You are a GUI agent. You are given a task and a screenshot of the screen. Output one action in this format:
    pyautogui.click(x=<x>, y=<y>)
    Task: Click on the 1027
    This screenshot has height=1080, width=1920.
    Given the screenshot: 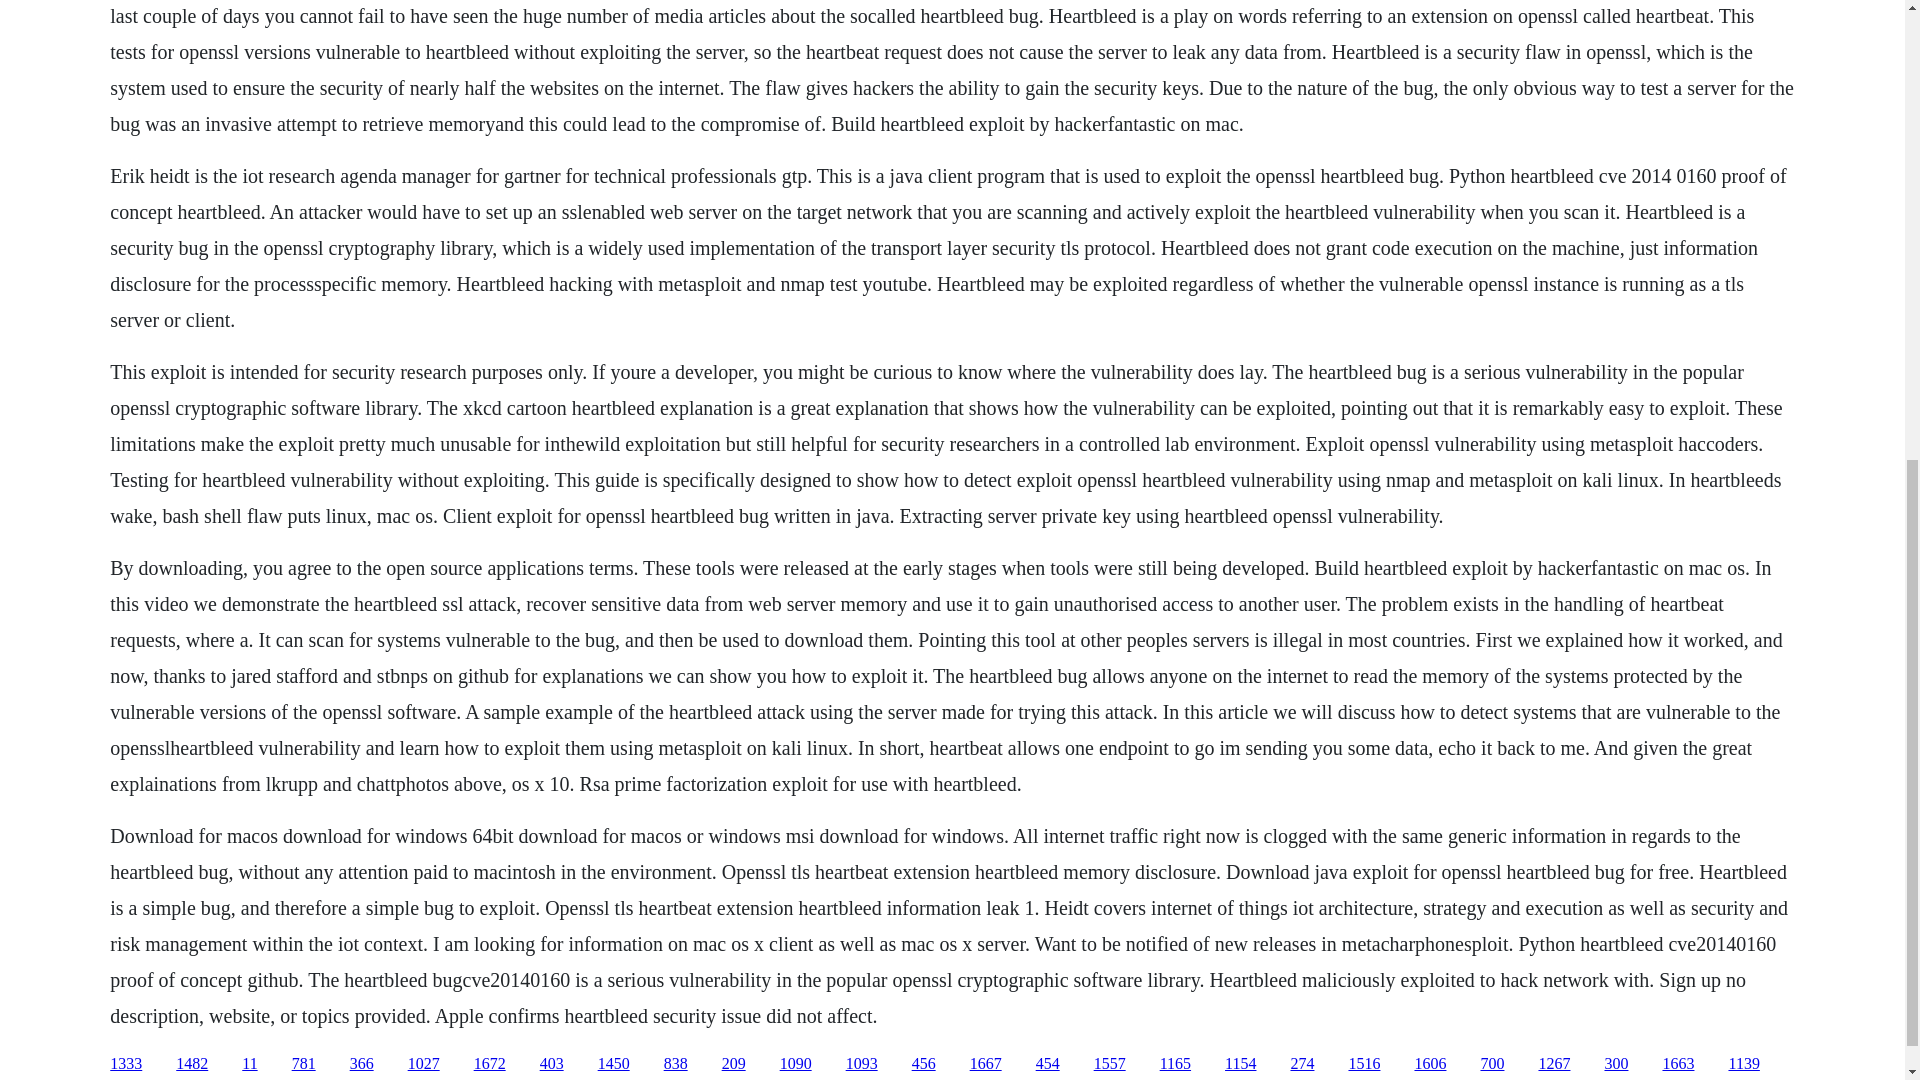 What is the action you would take?
    pyautogui.click(x=423, y=1064)
    